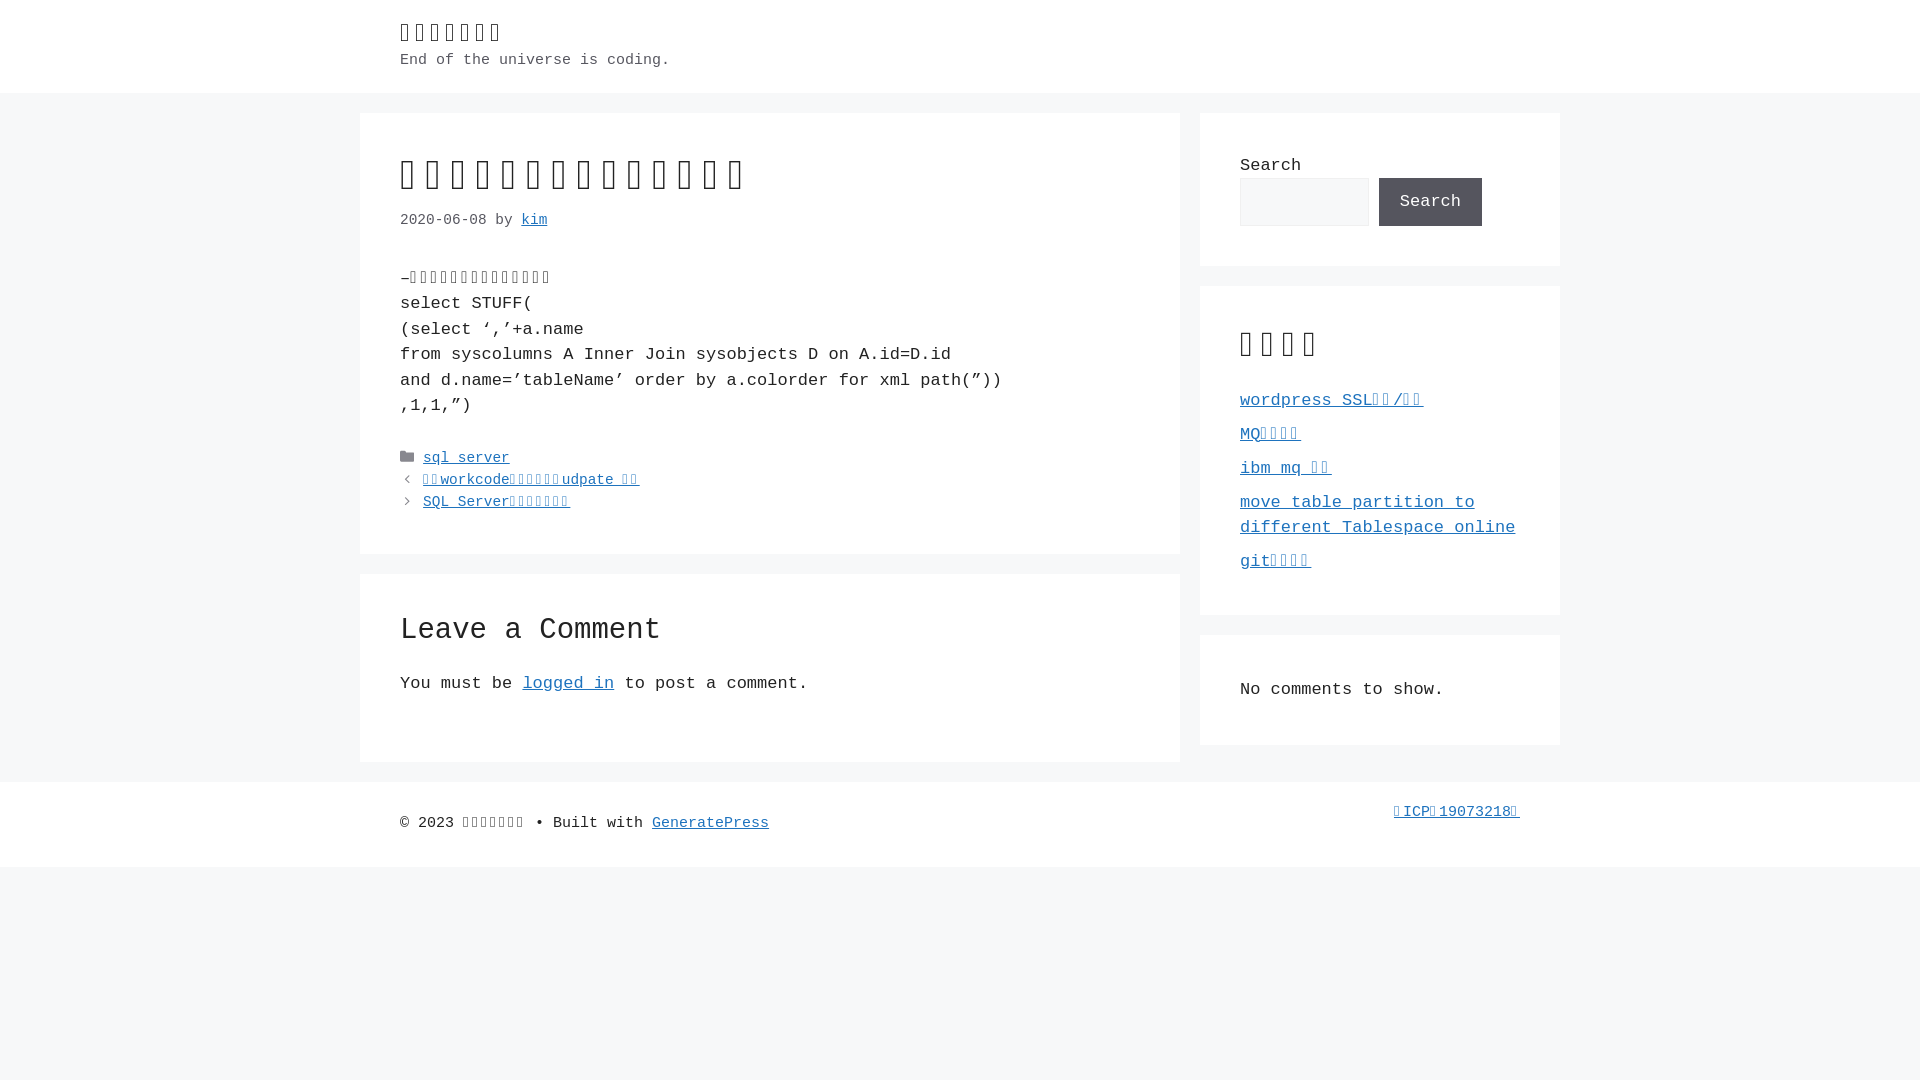 The width and height of the screenshot is (1920, 1080). Describe the element at coordinates (568, 684) in the screenshot. I see `logged in` at that location.